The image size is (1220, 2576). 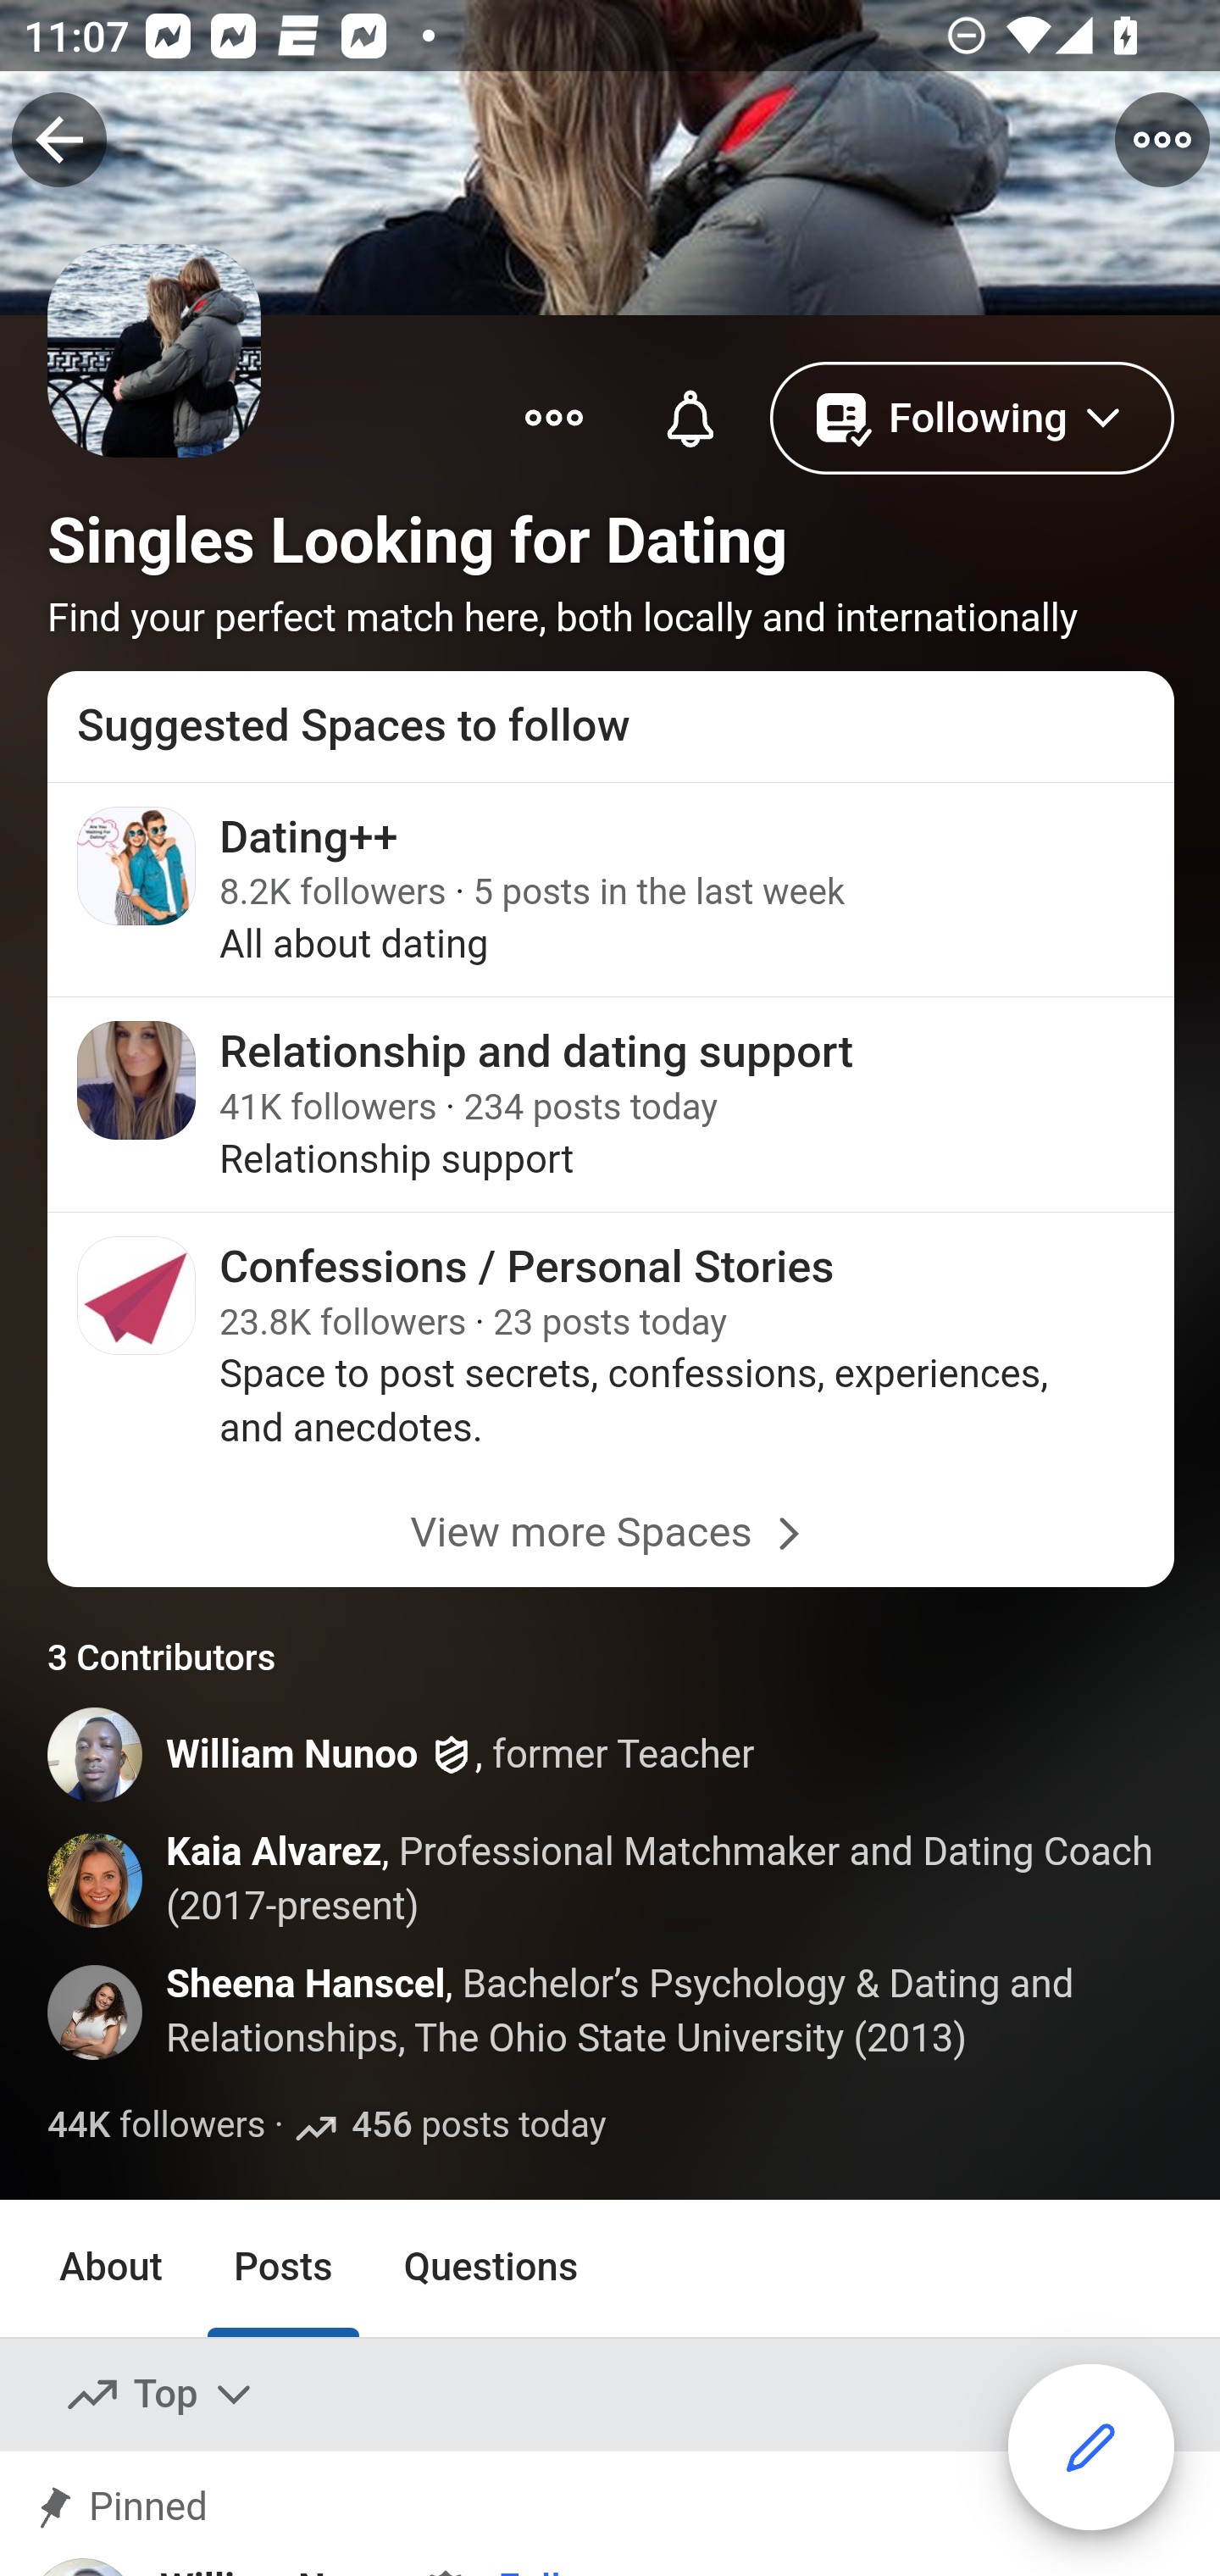 What do you see at coordinates (161, 2394) in the screenshot?
I see `Top` at bounding box center [161, 2394].